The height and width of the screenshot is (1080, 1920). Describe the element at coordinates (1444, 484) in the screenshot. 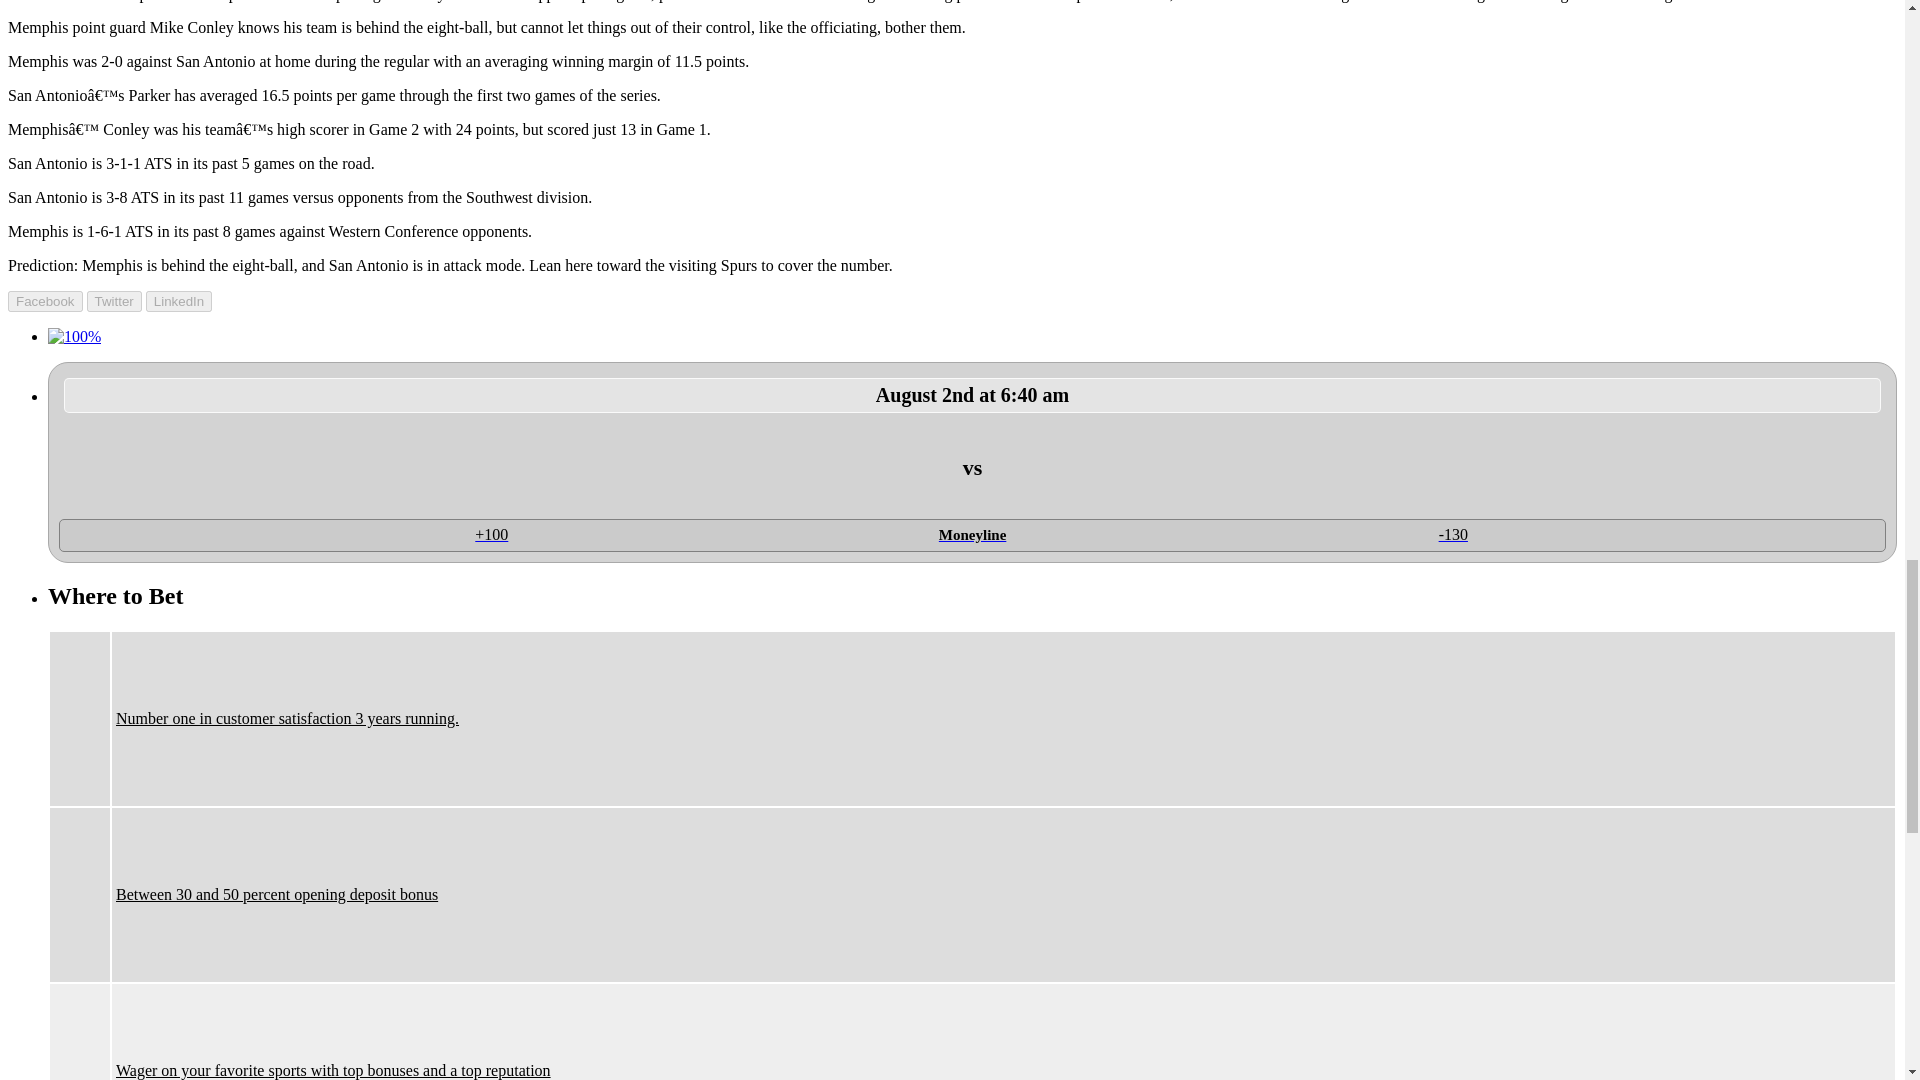

I see `Kansas City Royals` at that location.